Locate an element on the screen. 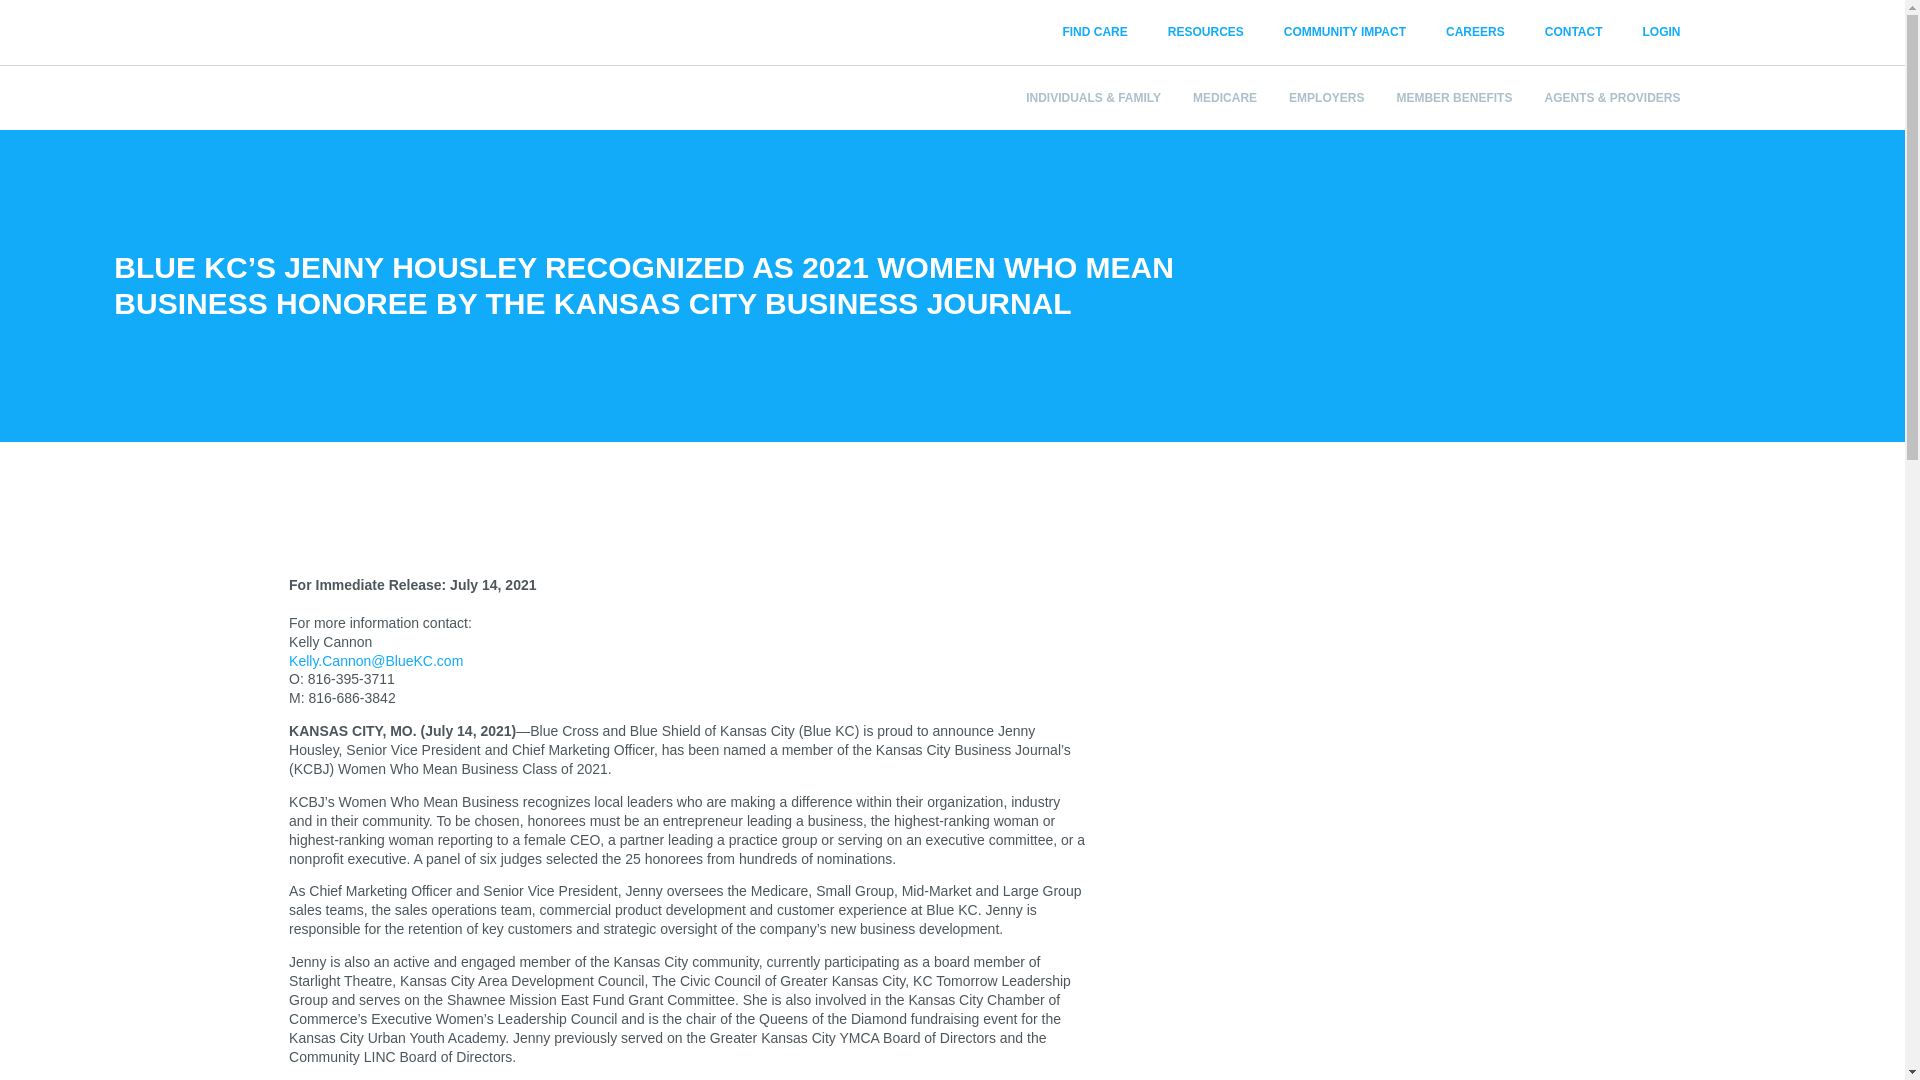  Blue KC is located at coordinates (341, 38).